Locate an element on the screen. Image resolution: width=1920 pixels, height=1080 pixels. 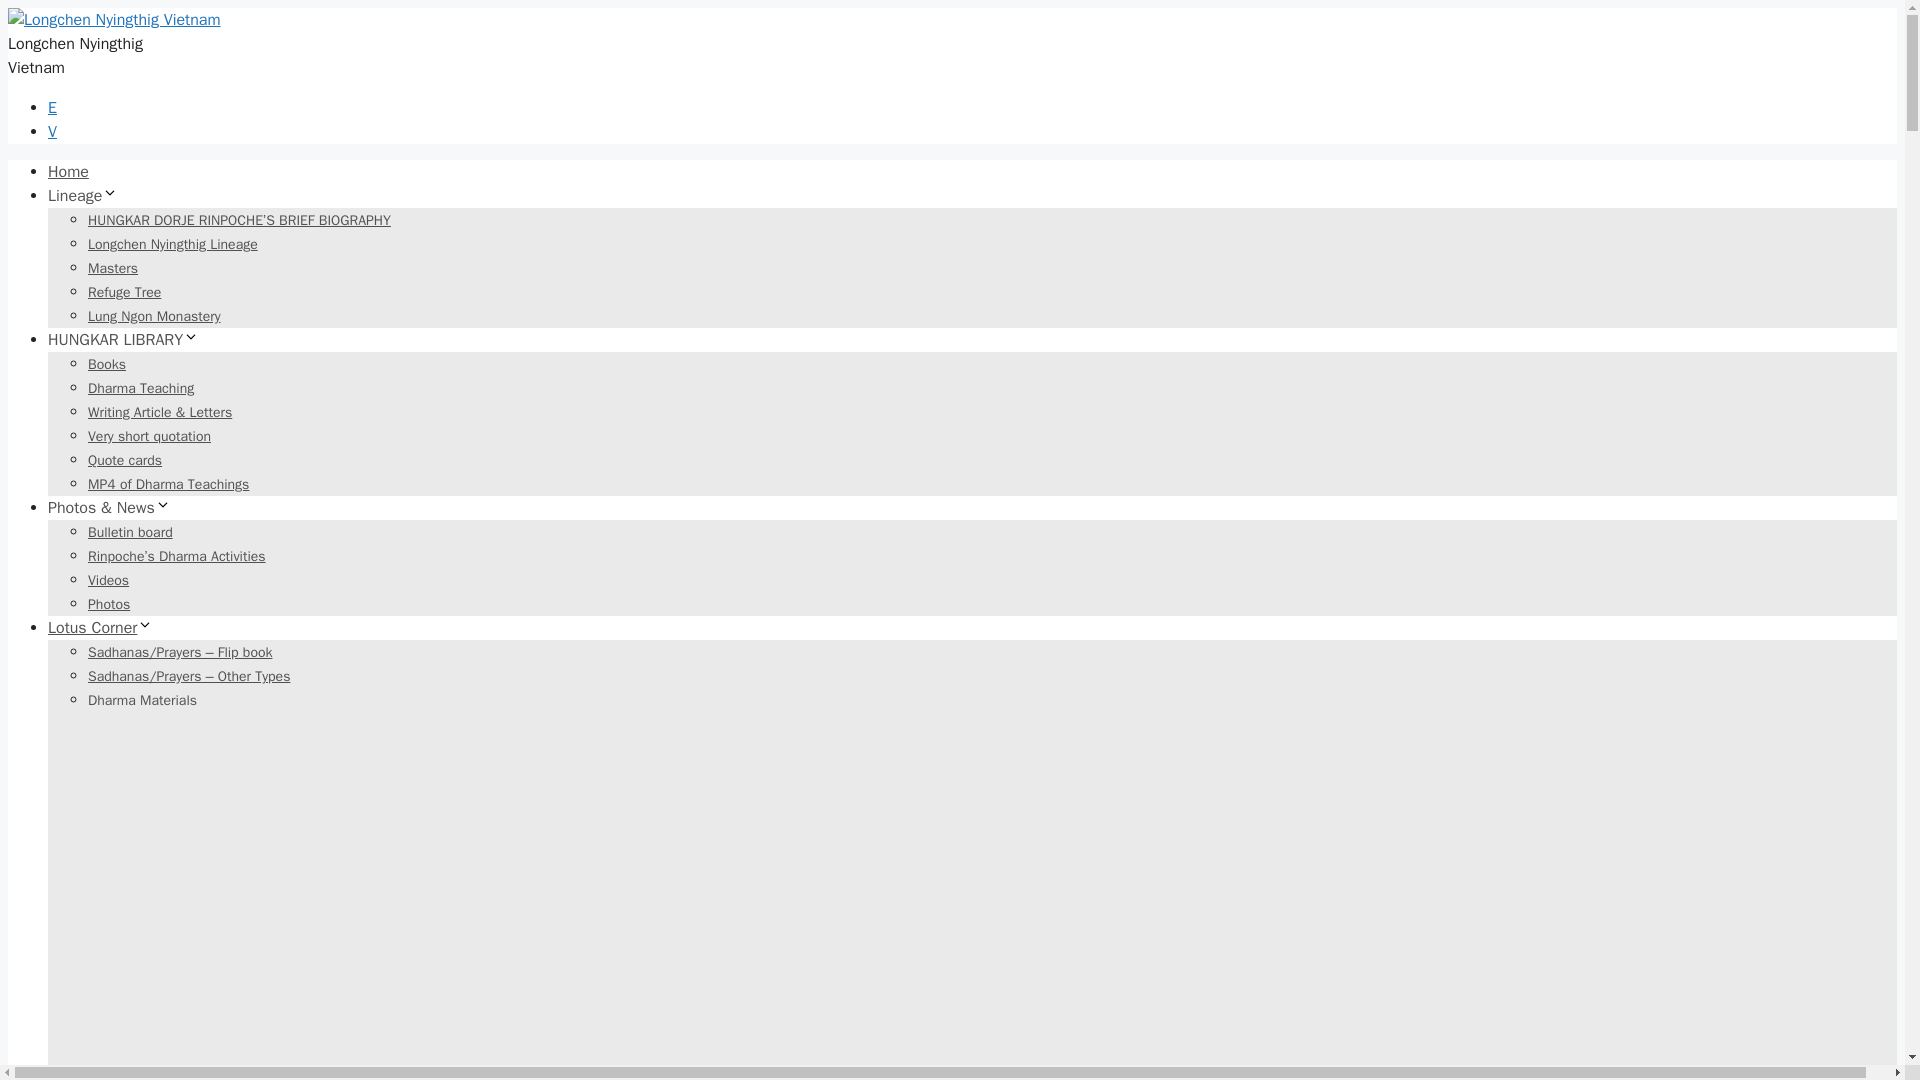
HUNGKAR LIBRARY is located at coordinates (124, 340).